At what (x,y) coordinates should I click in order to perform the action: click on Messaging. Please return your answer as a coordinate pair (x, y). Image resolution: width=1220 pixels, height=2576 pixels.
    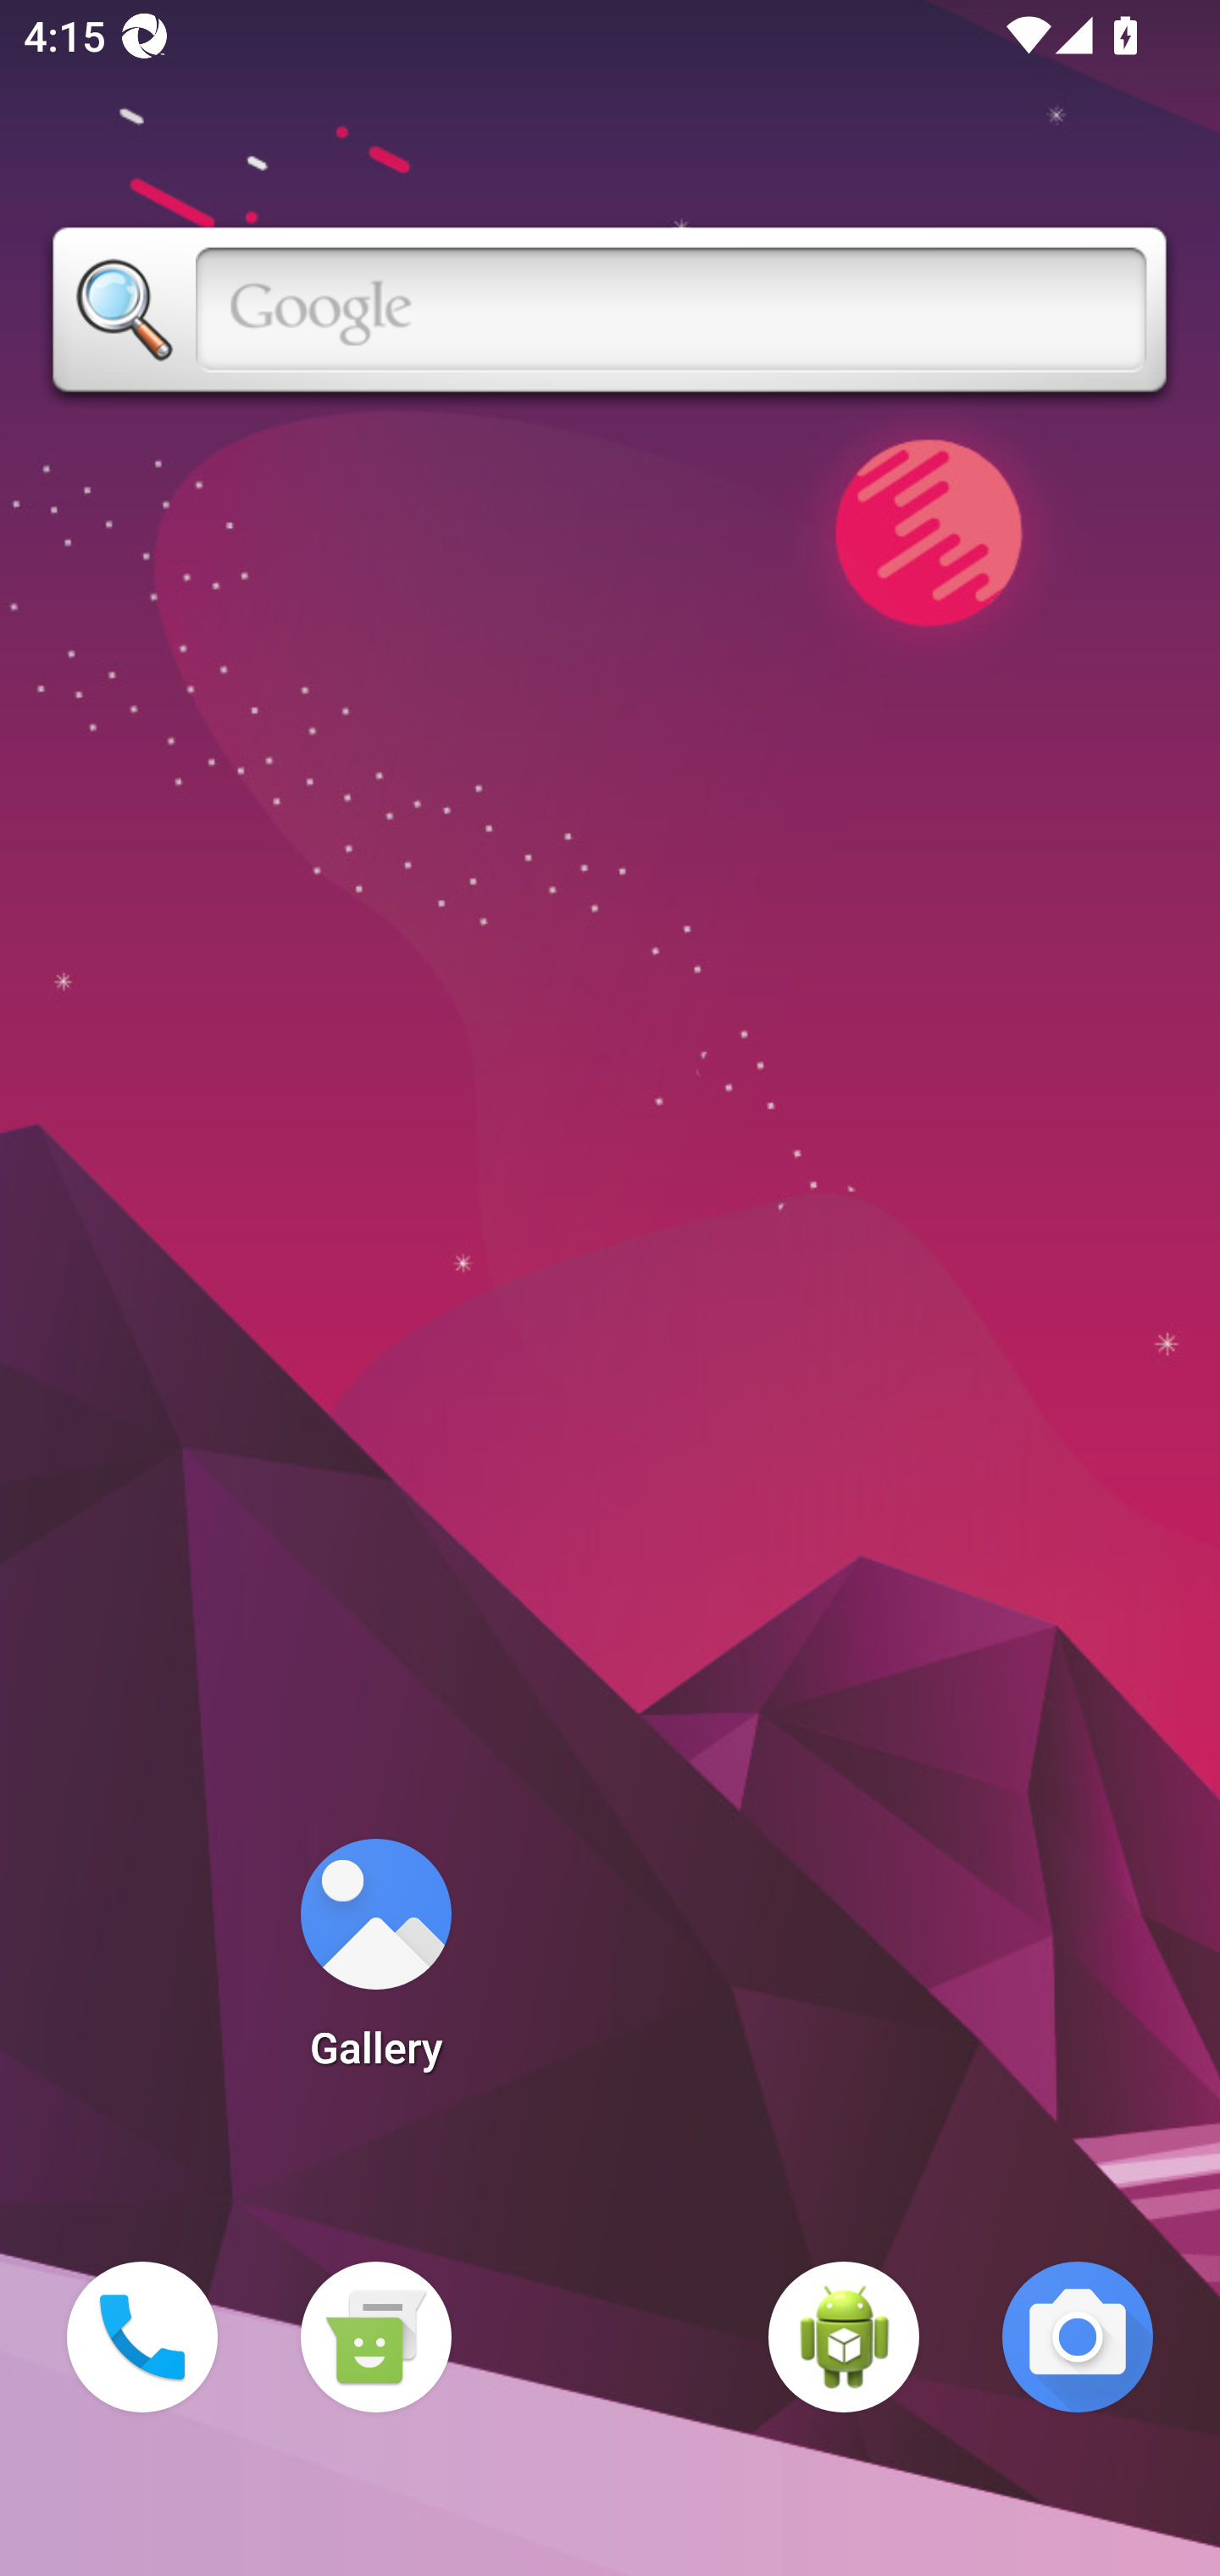
    Looking at the image, I should click on (375, 2337).